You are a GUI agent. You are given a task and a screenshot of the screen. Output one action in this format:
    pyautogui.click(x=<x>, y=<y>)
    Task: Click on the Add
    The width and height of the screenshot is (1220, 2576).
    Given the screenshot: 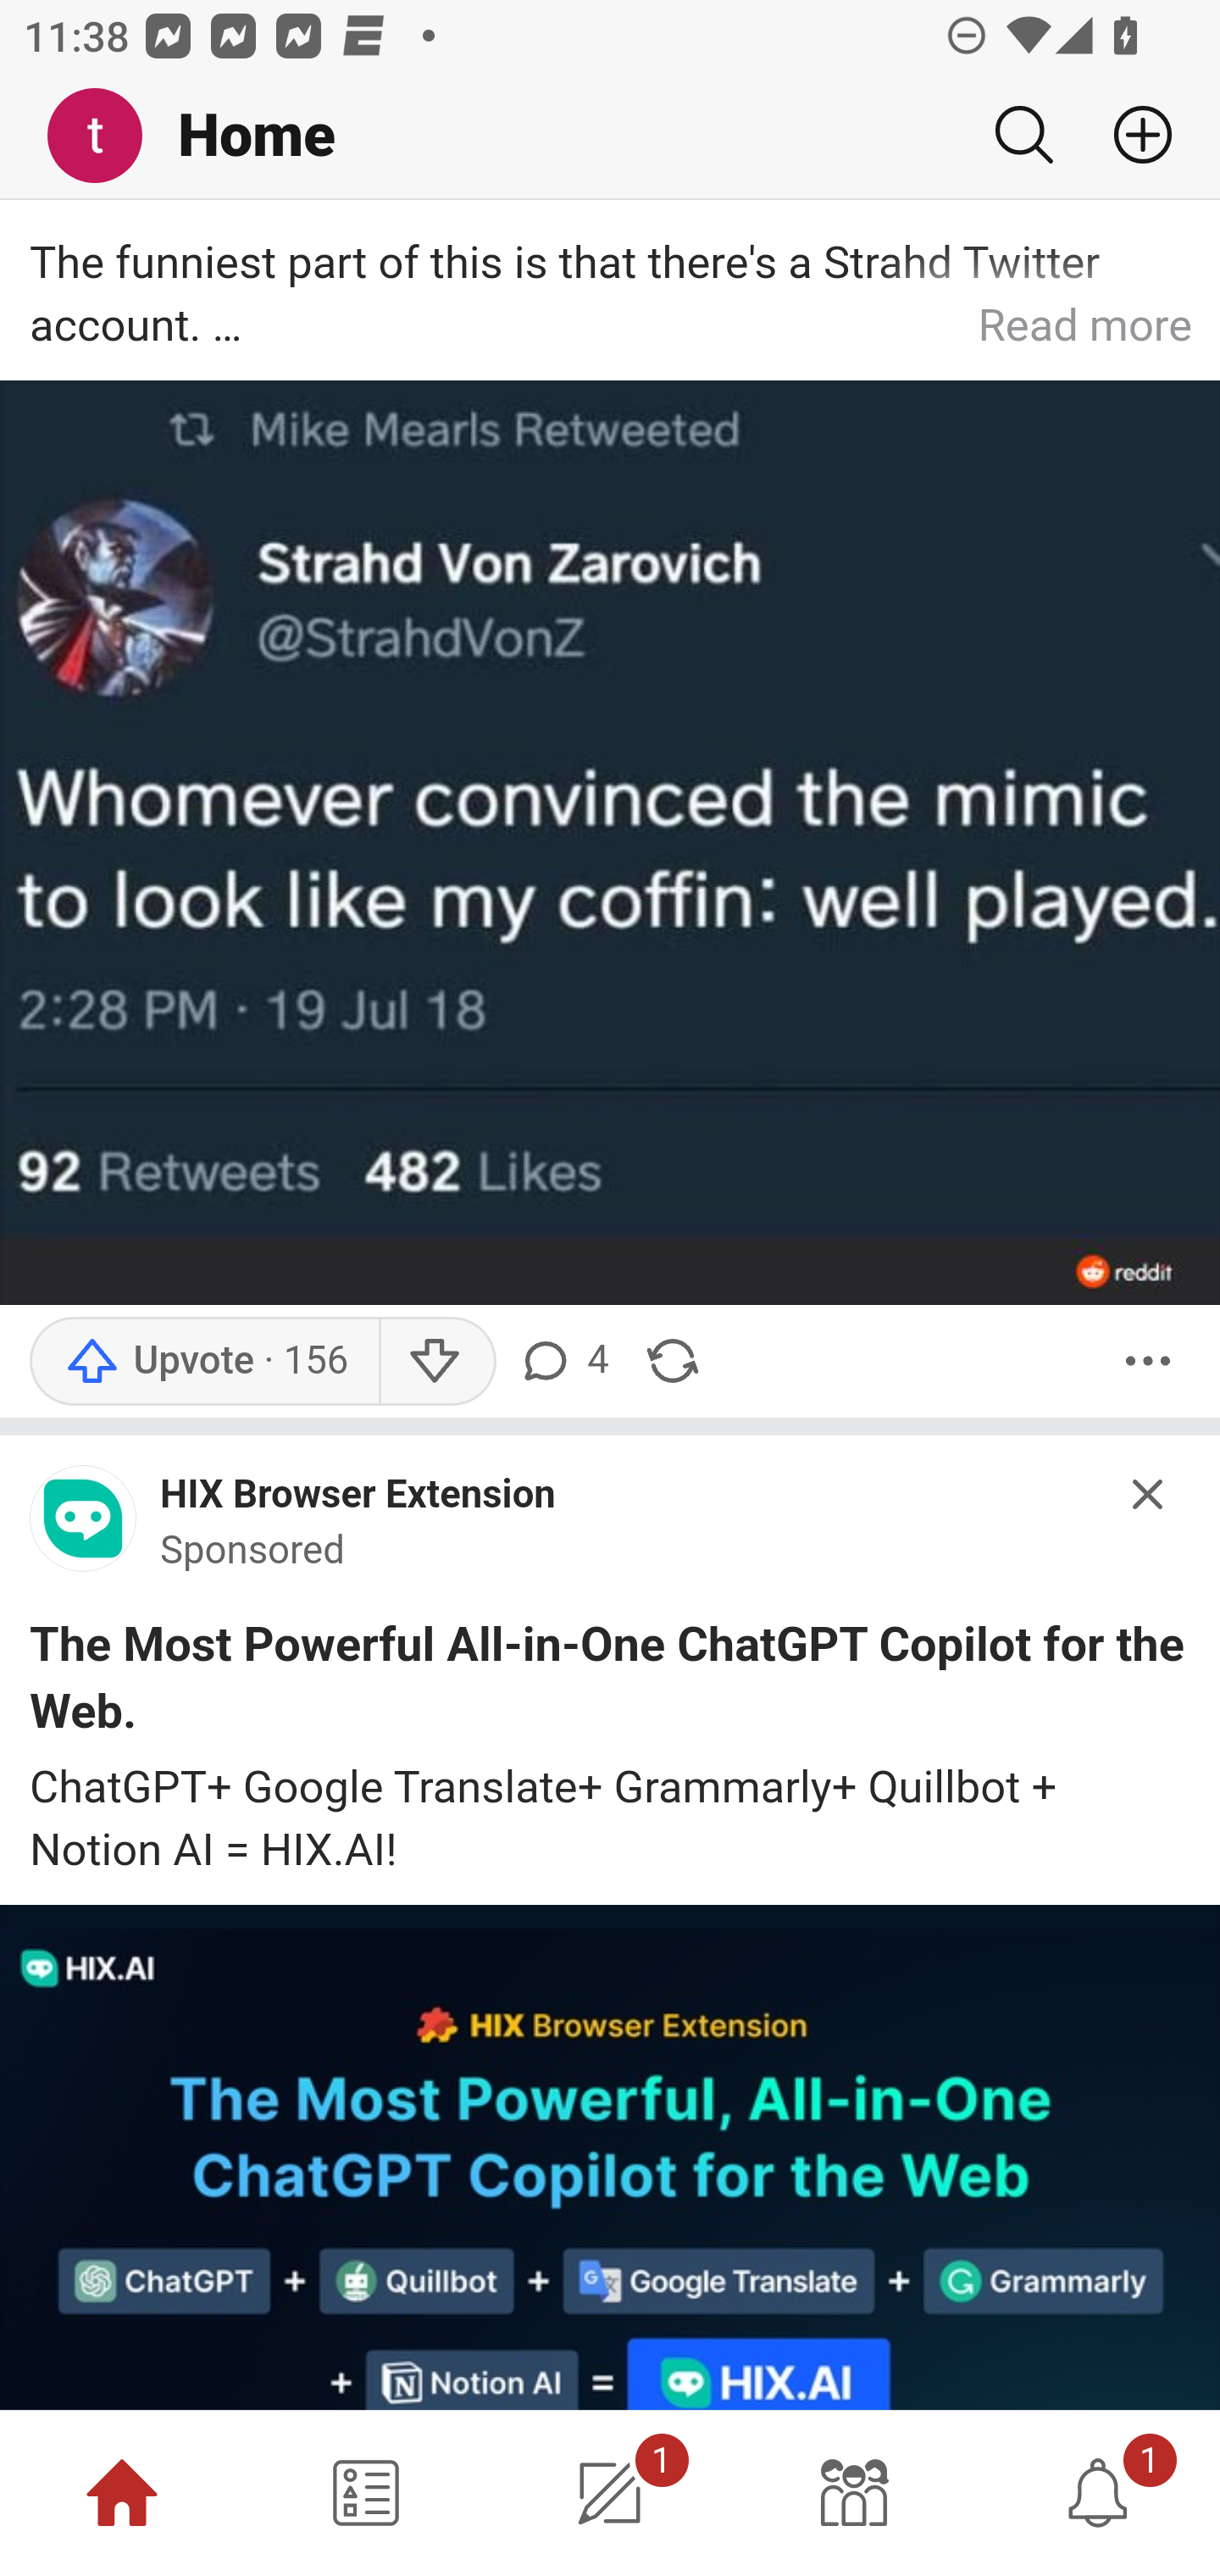 What is the action you would take?
    pyautogui.click(x=1130, y=135)
    